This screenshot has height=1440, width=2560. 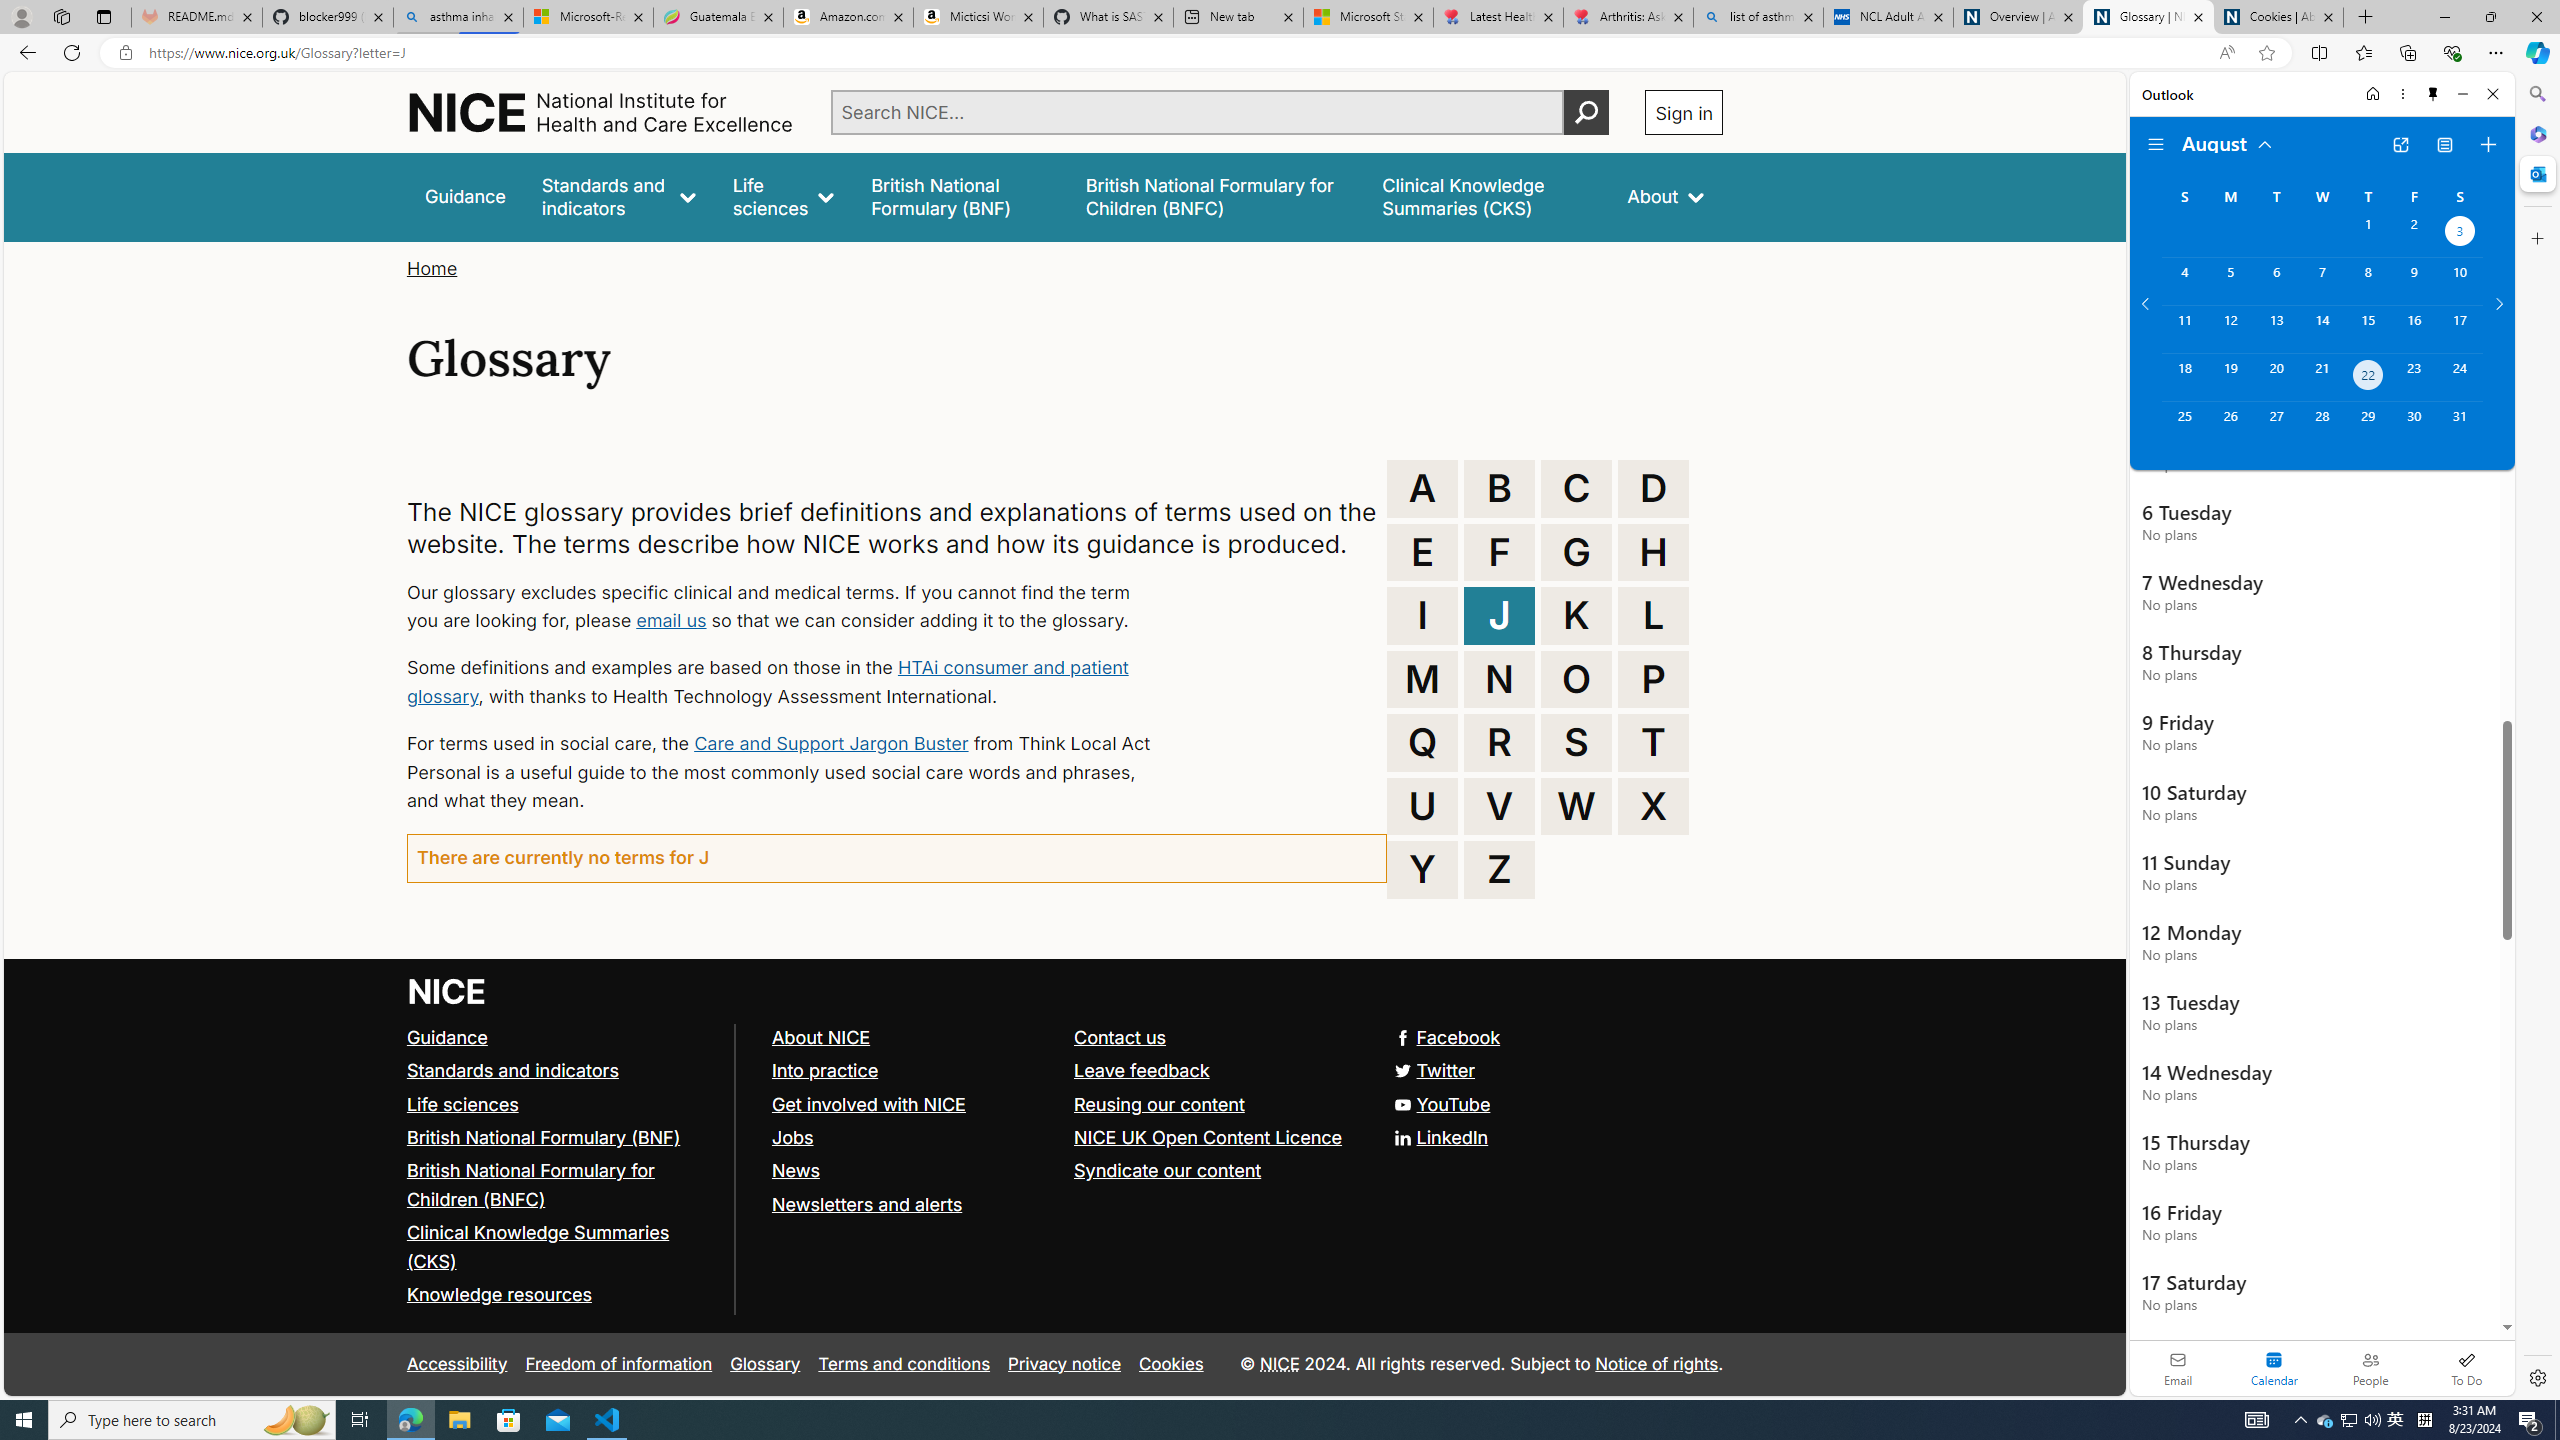 What do you see at coordinates (2229, 377) in the screenshot?
I see `Monday, August 19, 2024. ` at bounding box center [2229, 377].